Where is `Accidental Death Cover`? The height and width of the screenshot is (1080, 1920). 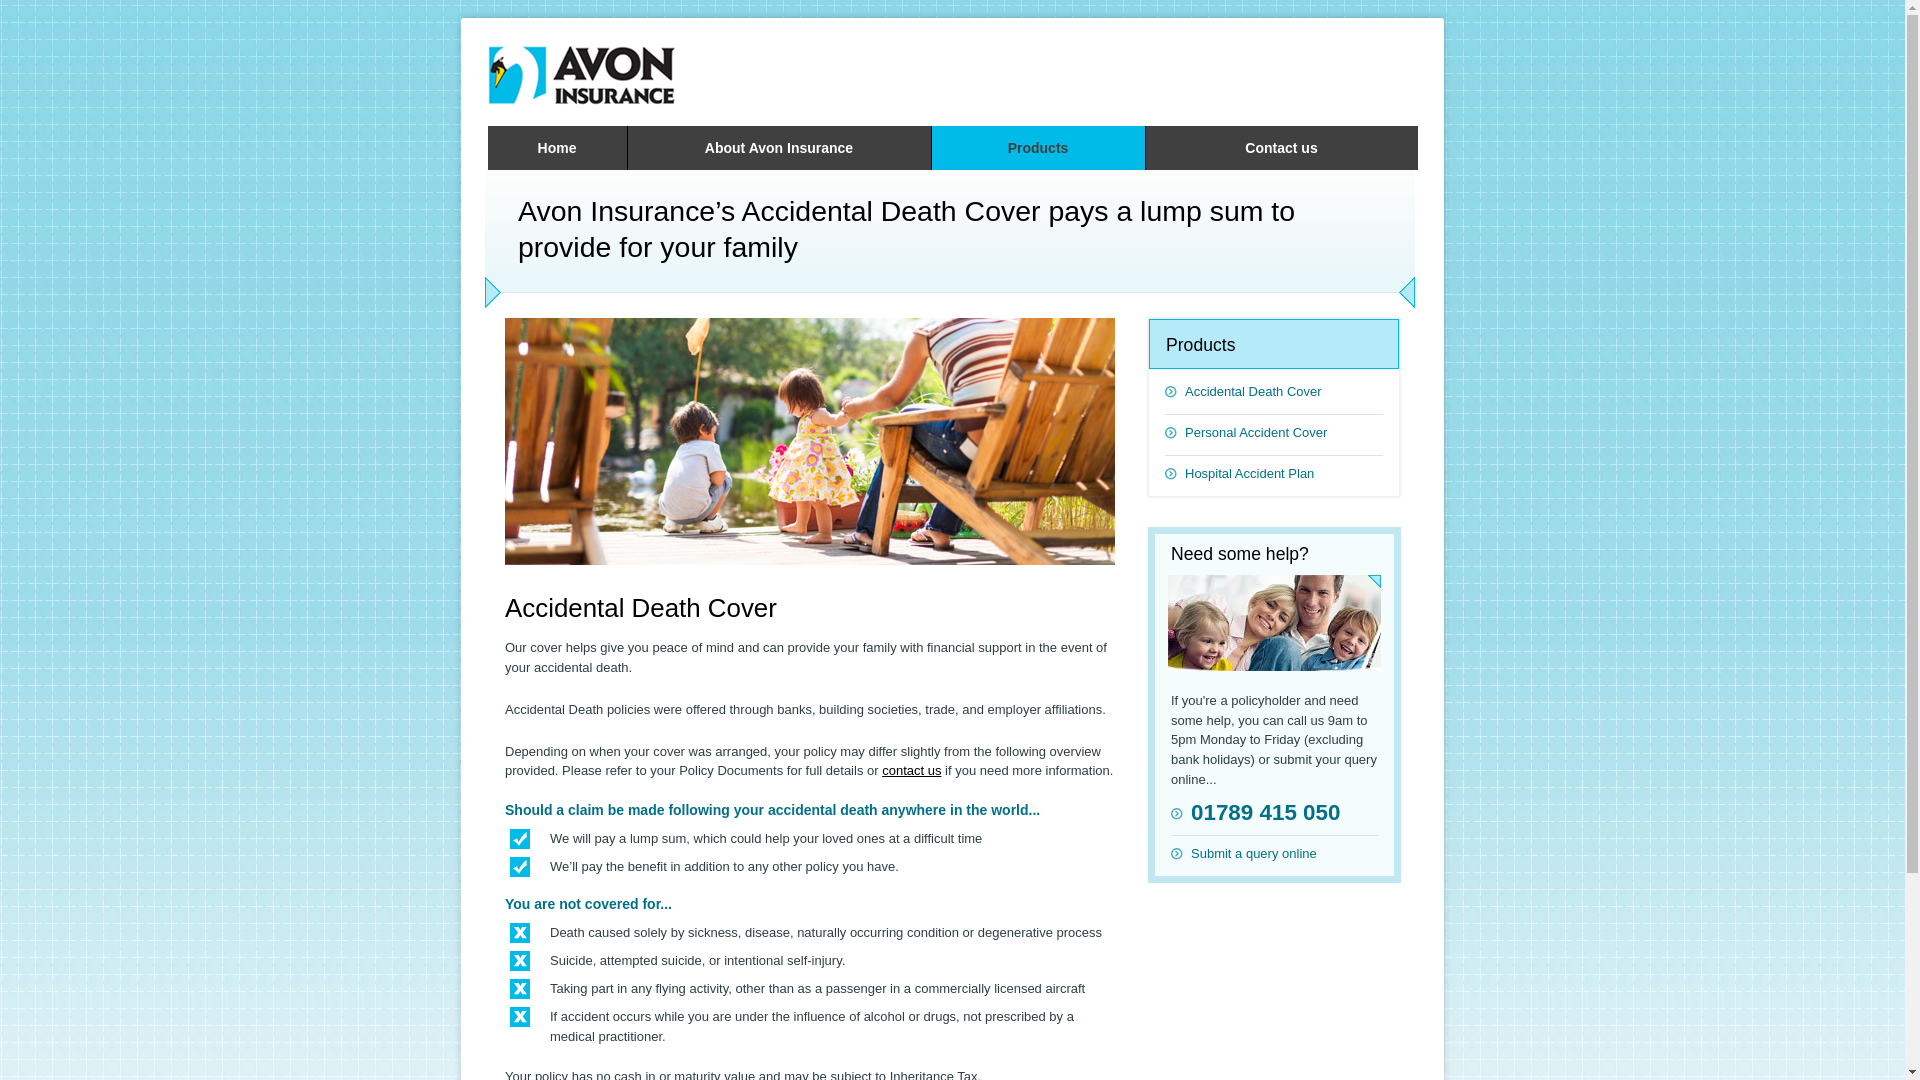
Accidental Death Cover is located at coordinates (1274, 386).